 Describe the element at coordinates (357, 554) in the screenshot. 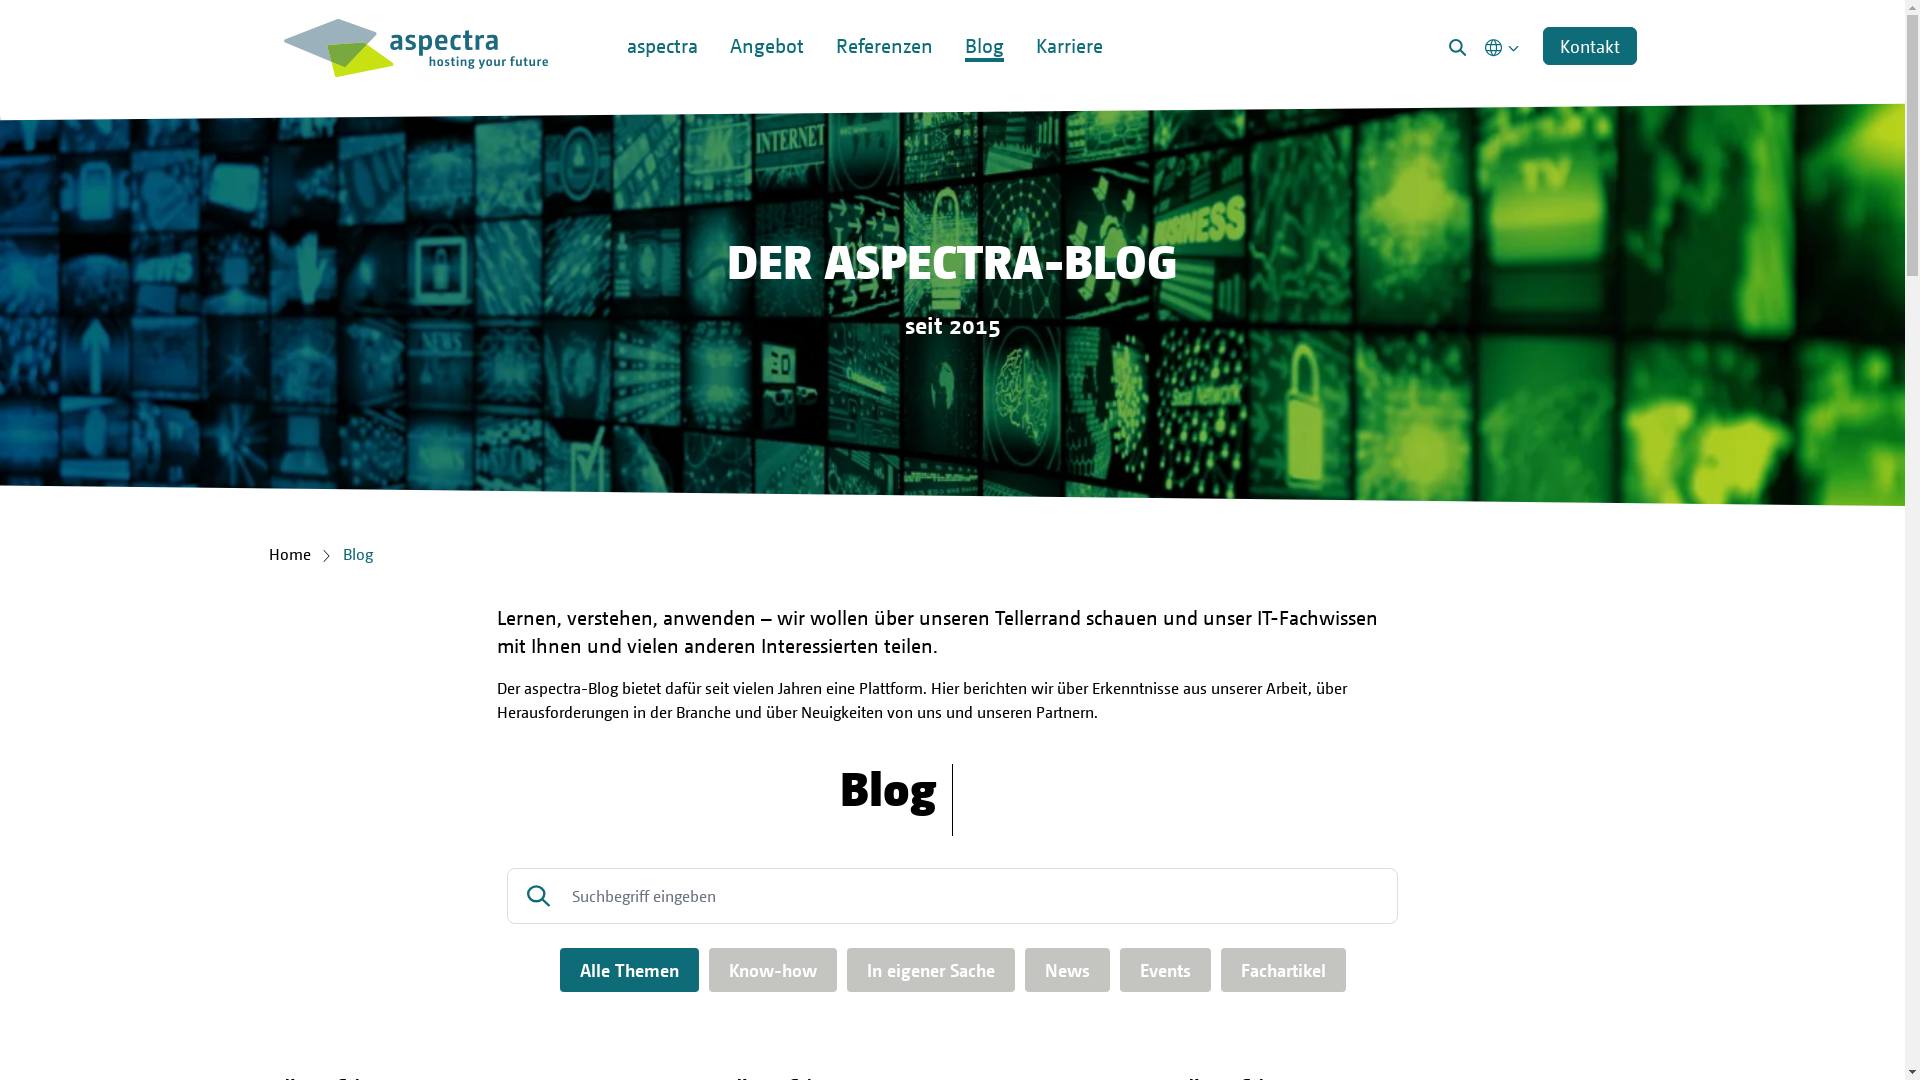

I see `Blog` at that location.